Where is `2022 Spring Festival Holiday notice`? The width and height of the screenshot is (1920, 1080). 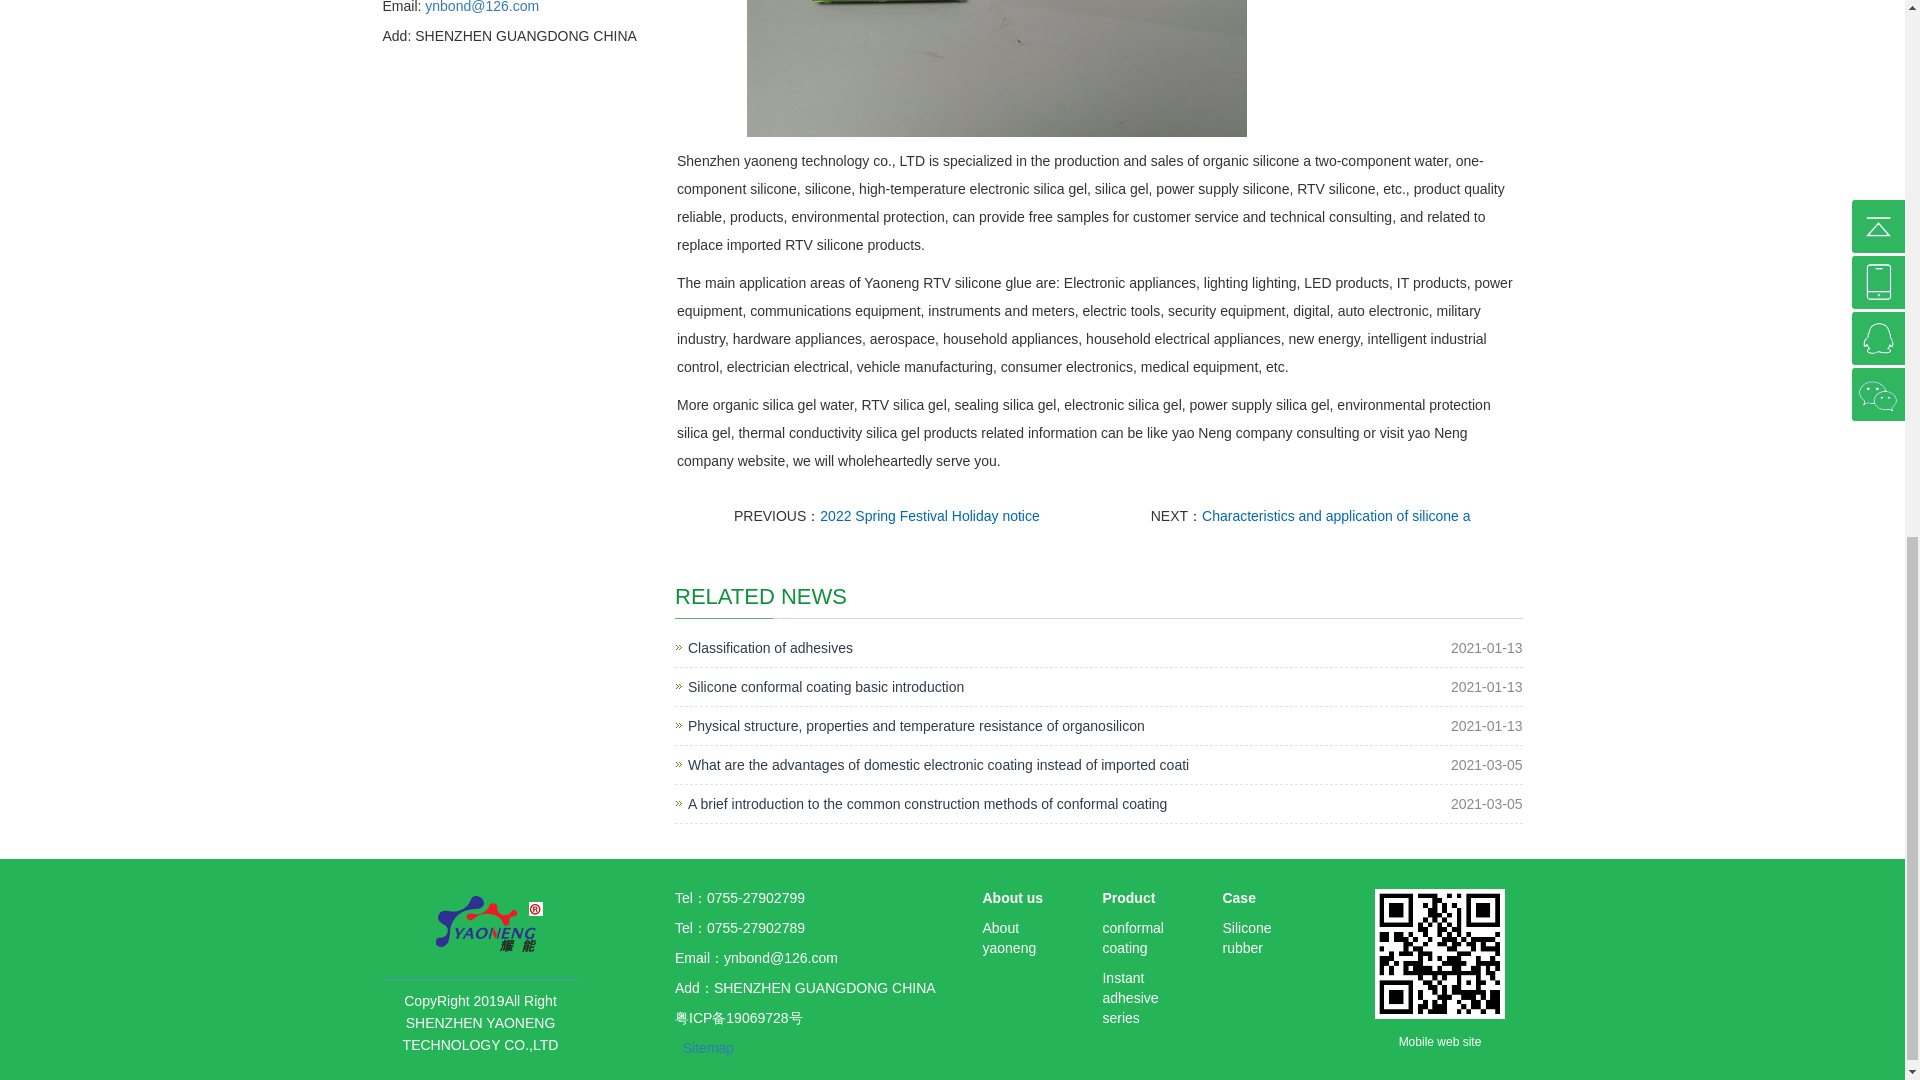
2022 Spring Festival Holiday notice is located at coordinates (928, 515).